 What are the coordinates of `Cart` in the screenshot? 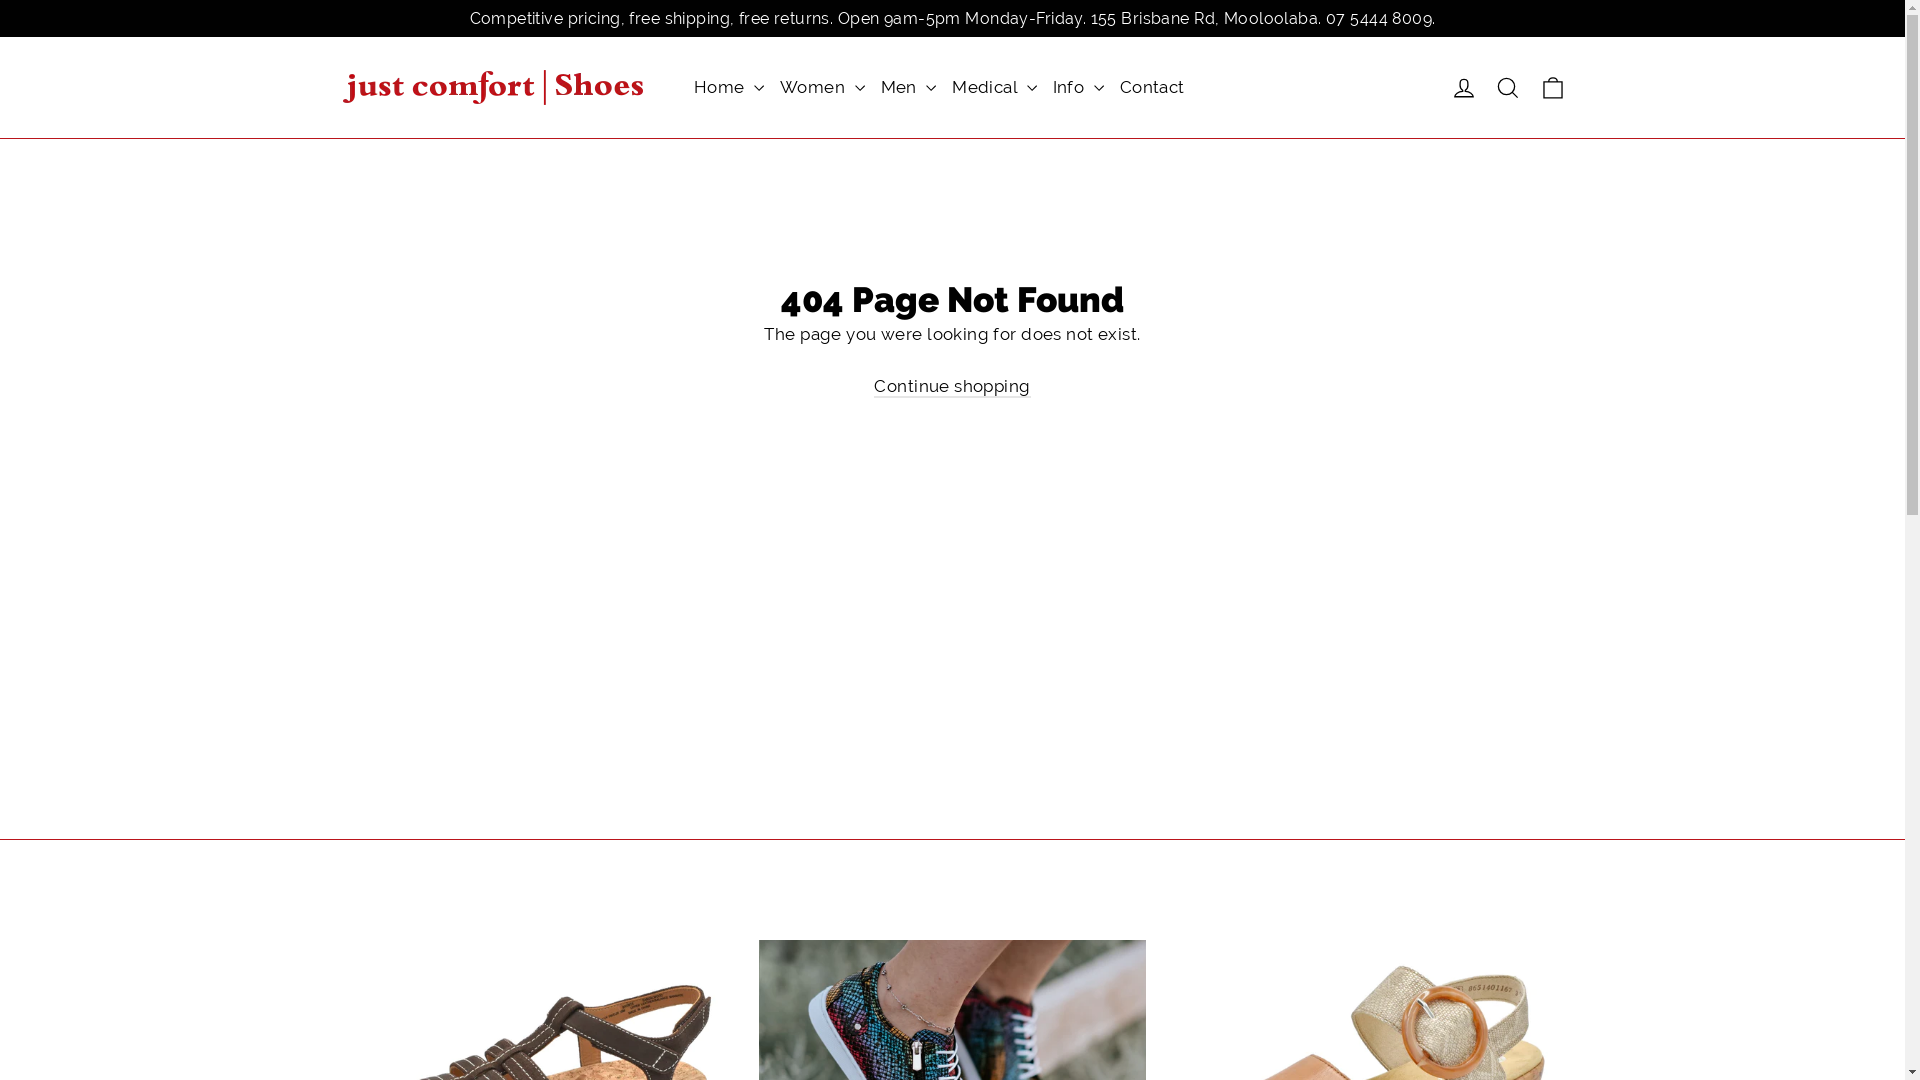 It's located at (1552, 88).